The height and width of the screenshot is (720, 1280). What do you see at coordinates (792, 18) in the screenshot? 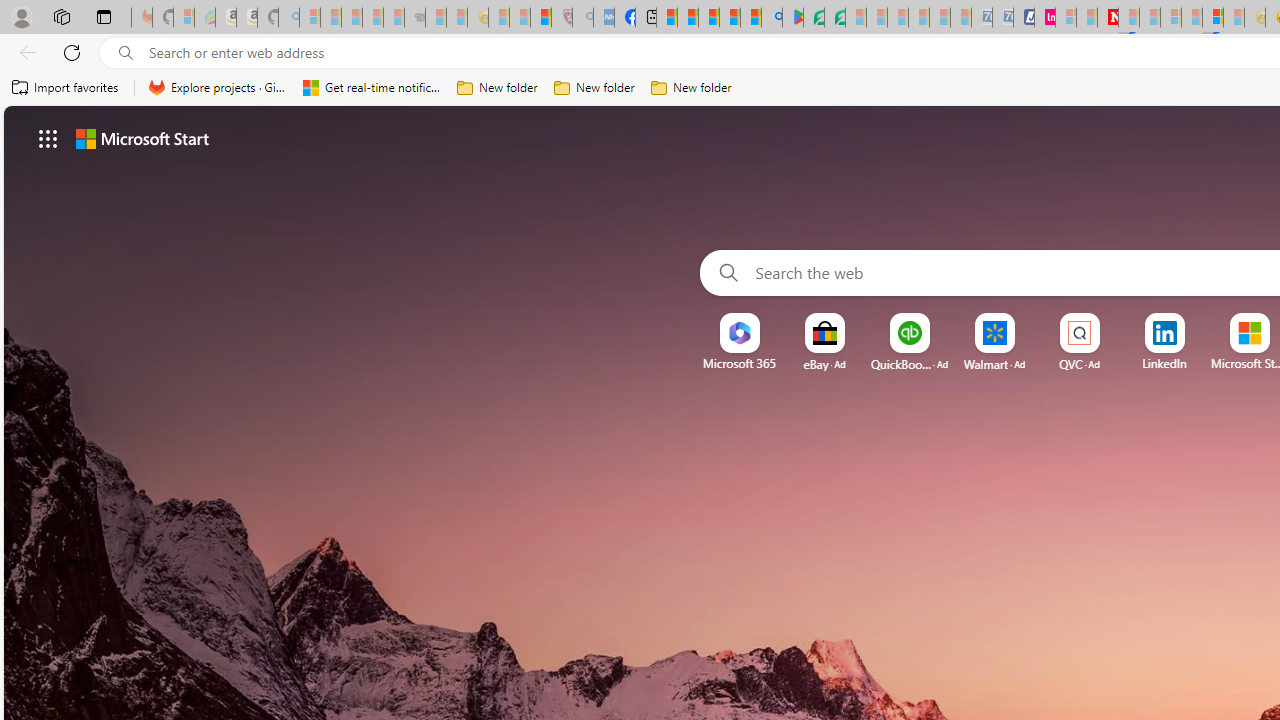
I see `Bluey: Let's Play! - Apps on Google Play` at bounding box center [792, 18].